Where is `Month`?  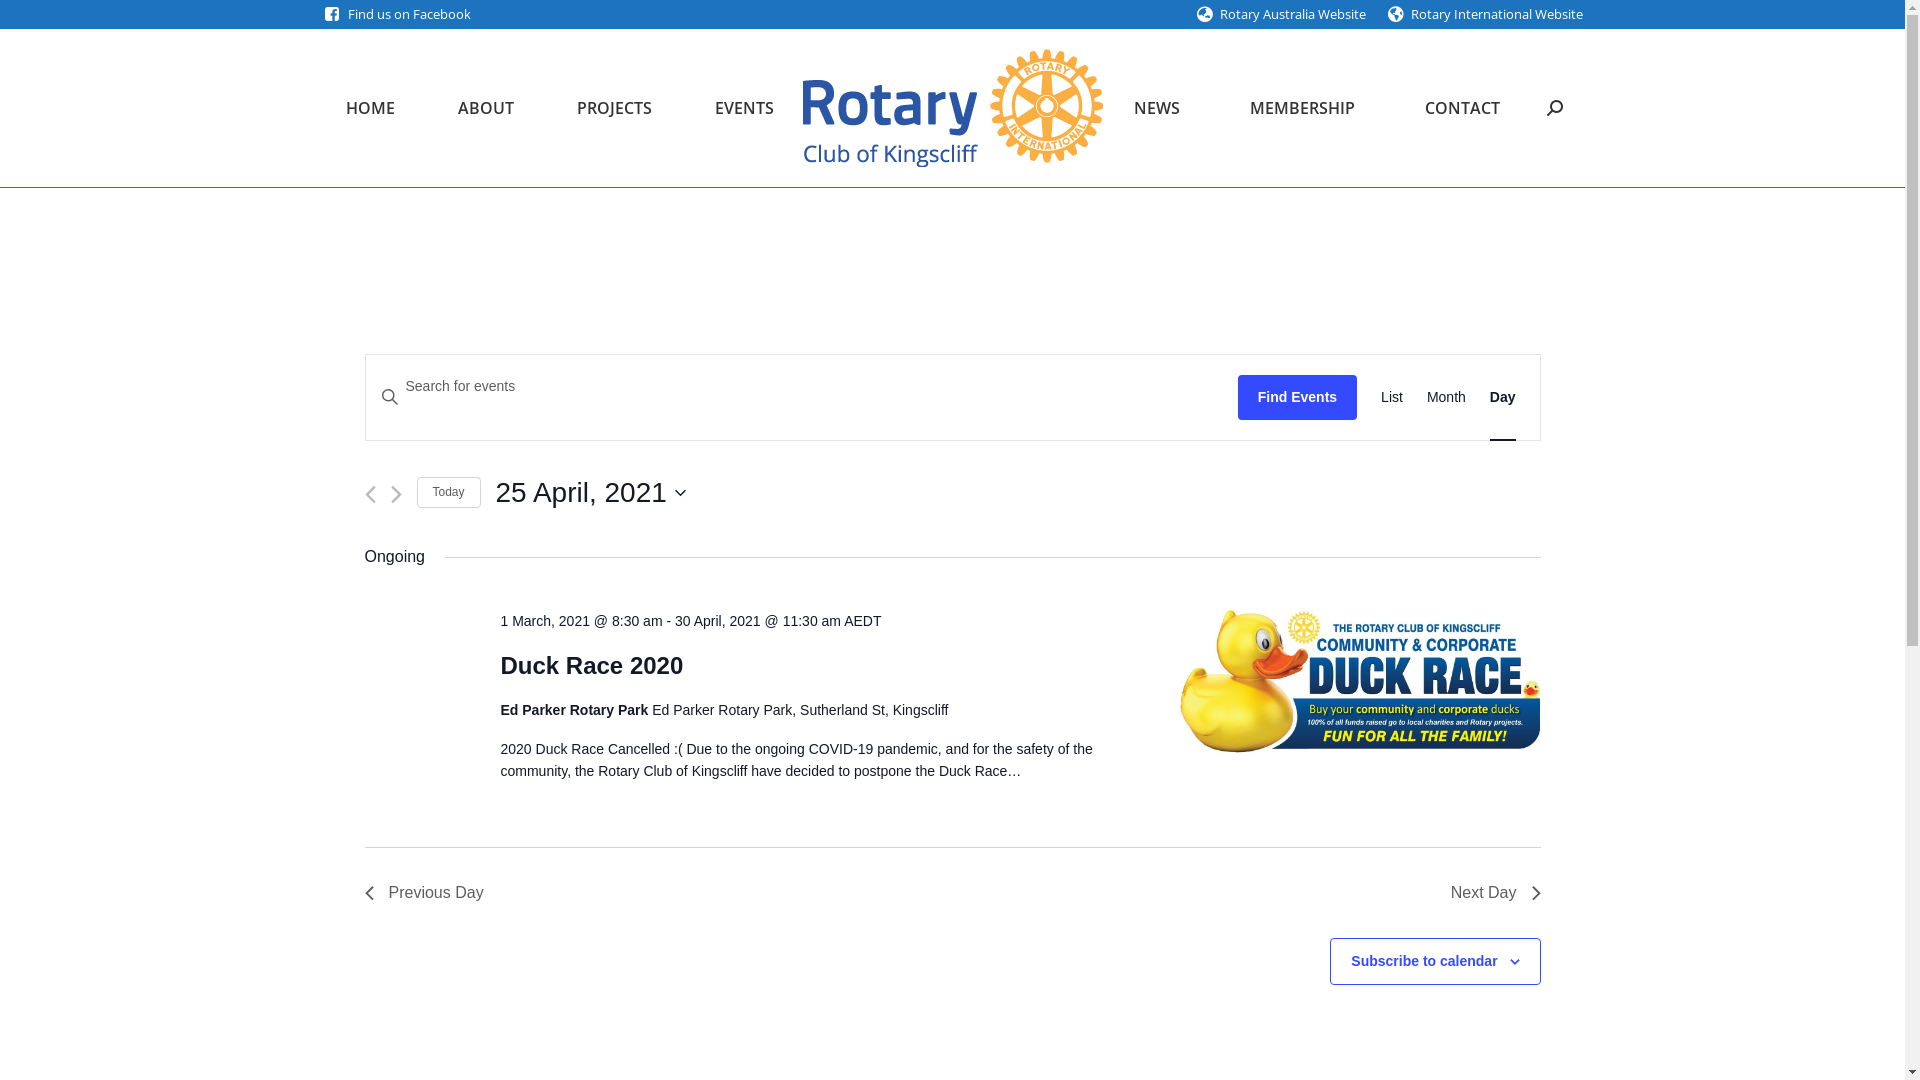
Month is located at coordinates (1446, 398).